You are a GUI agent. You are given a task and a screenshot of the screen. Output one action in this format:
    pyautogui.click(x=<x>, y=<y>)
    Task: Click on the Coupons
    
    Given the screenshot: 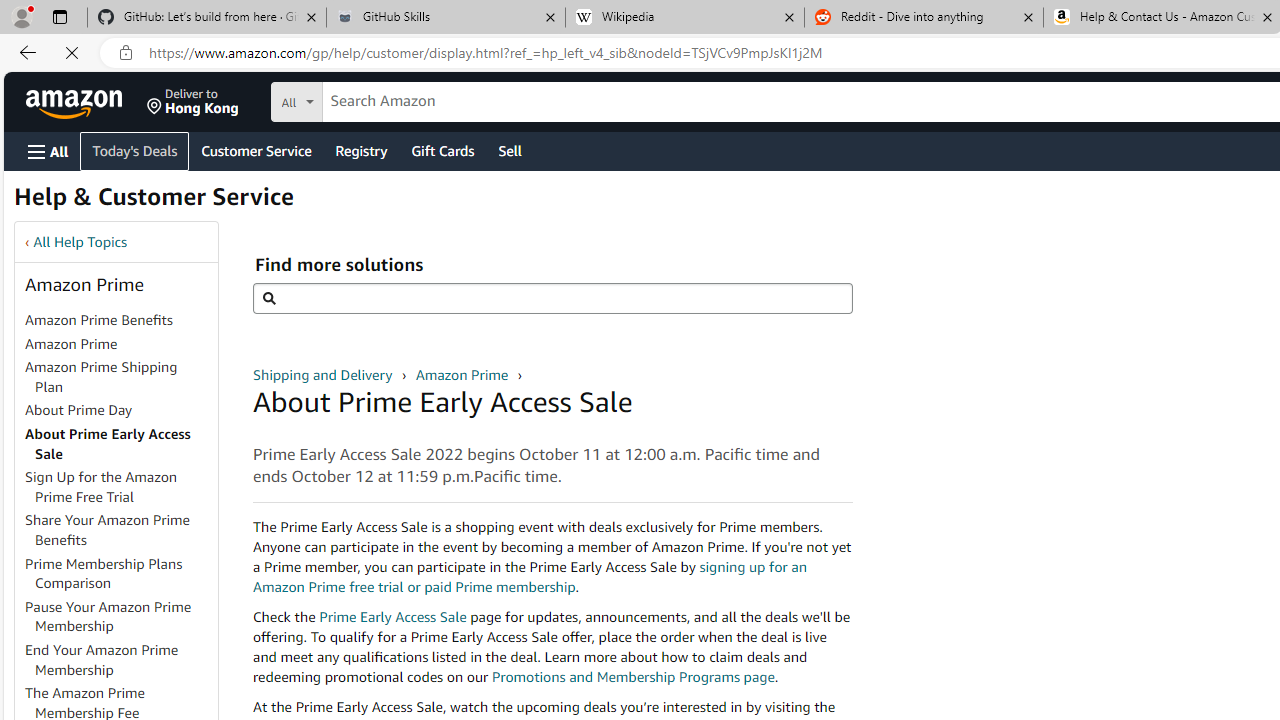 What is the action you would take?
    pyautogui.click(x=151, y=188)
    